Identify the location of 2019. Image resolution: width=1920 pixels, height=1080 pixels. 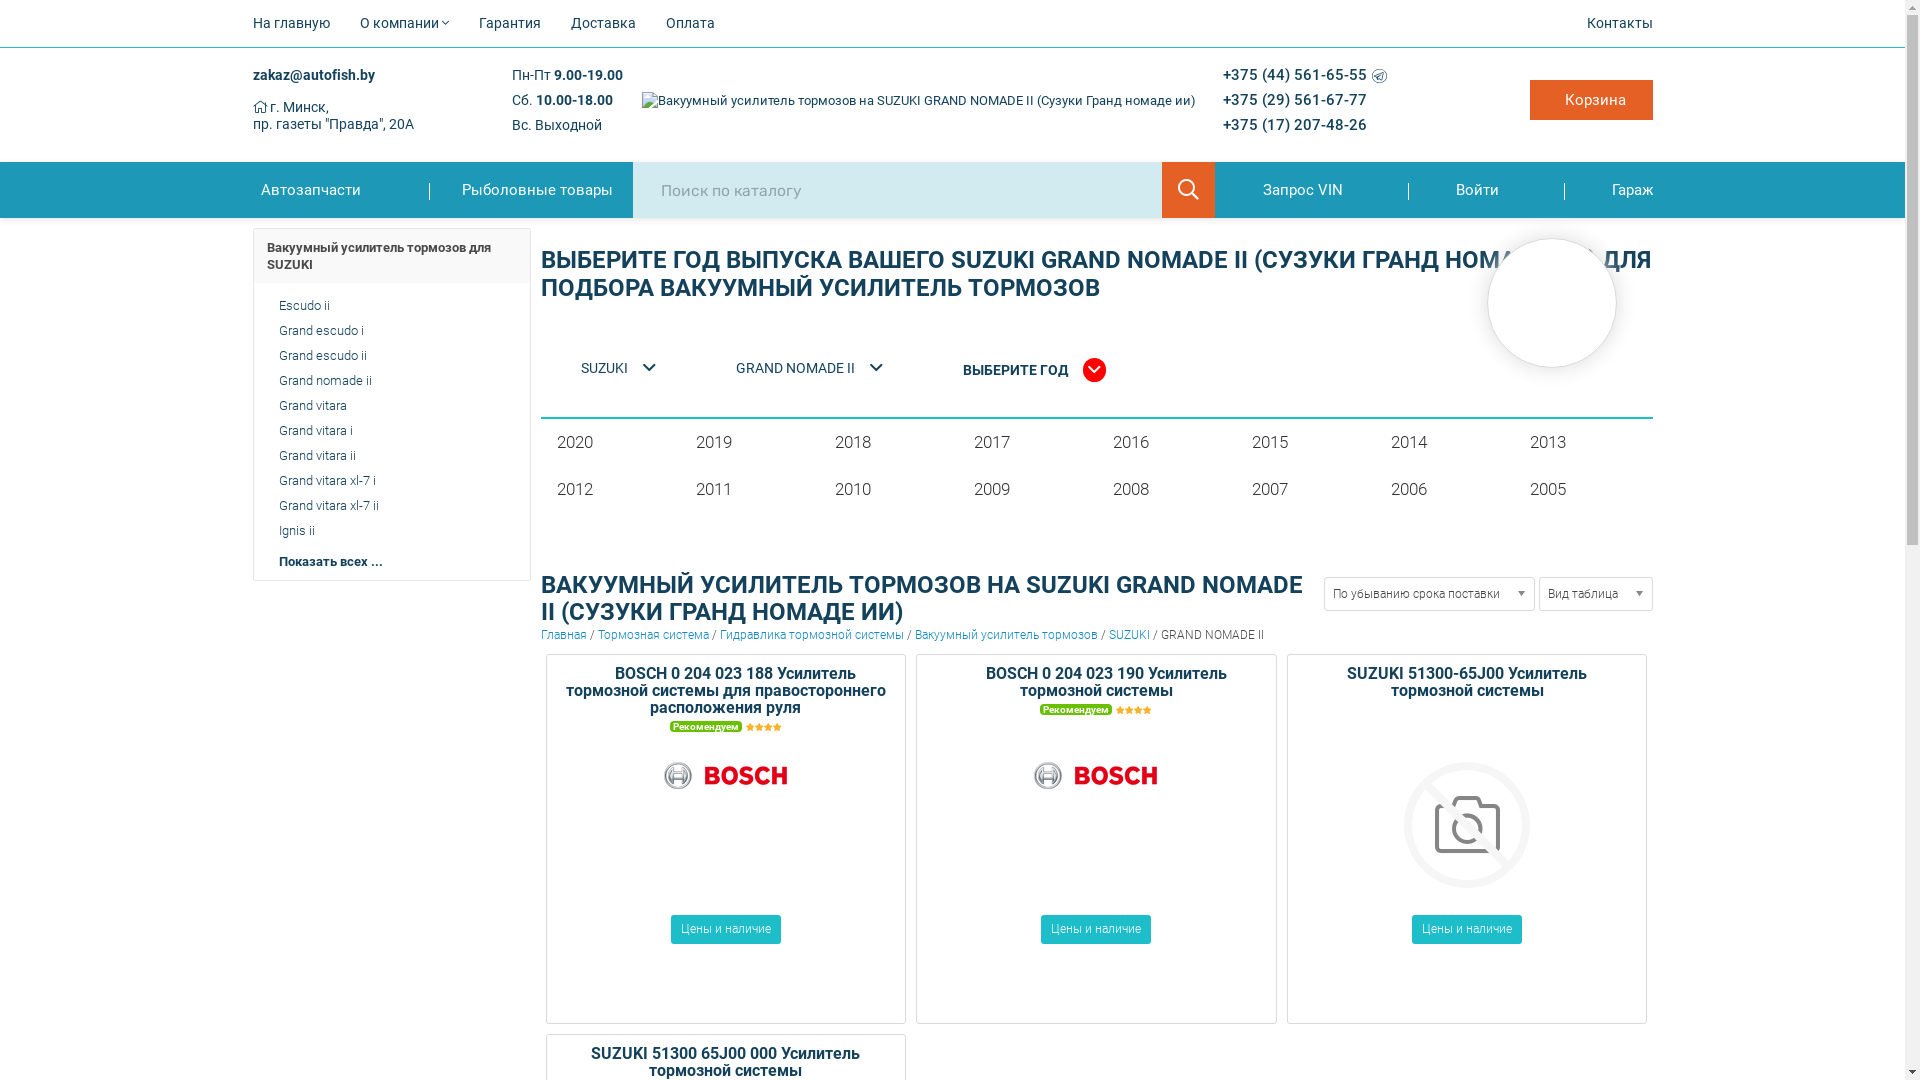
(750, 442).